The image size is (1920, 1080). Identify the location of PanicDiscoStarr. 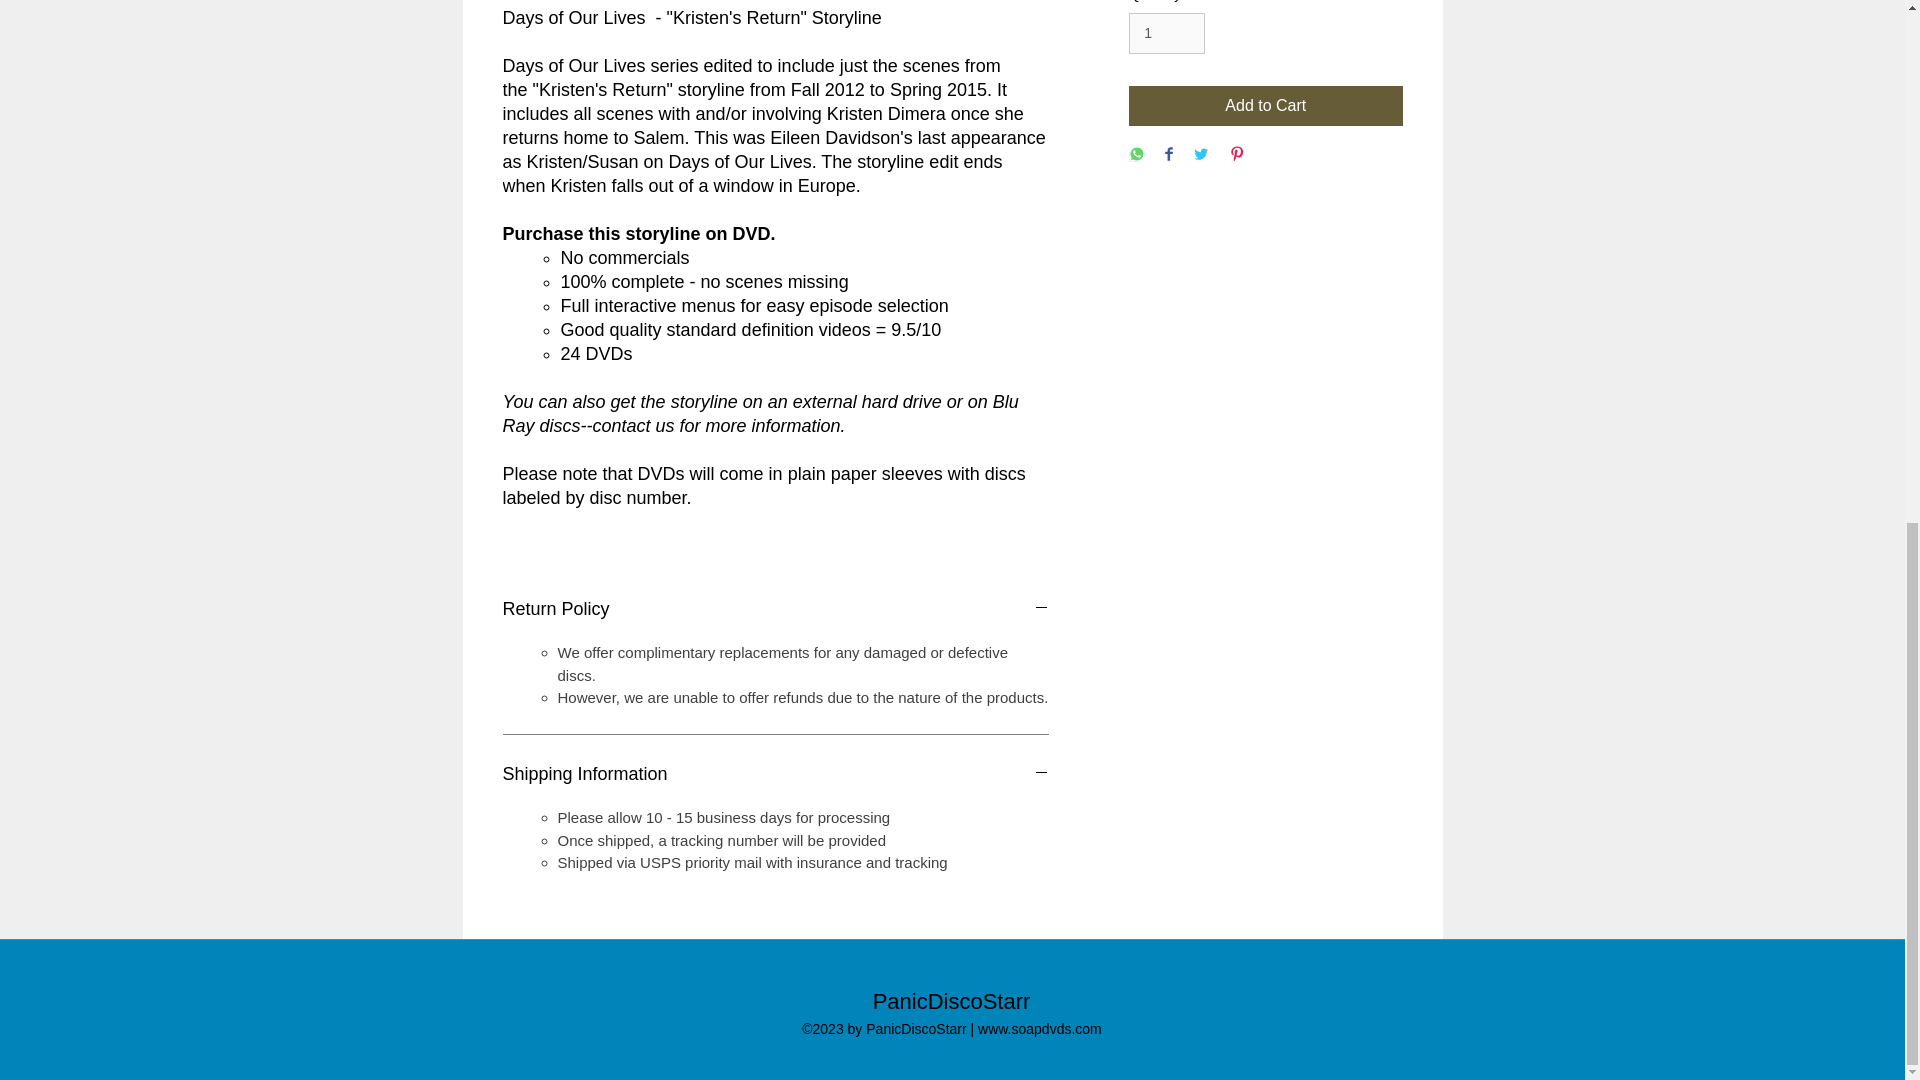
(952, 1002).